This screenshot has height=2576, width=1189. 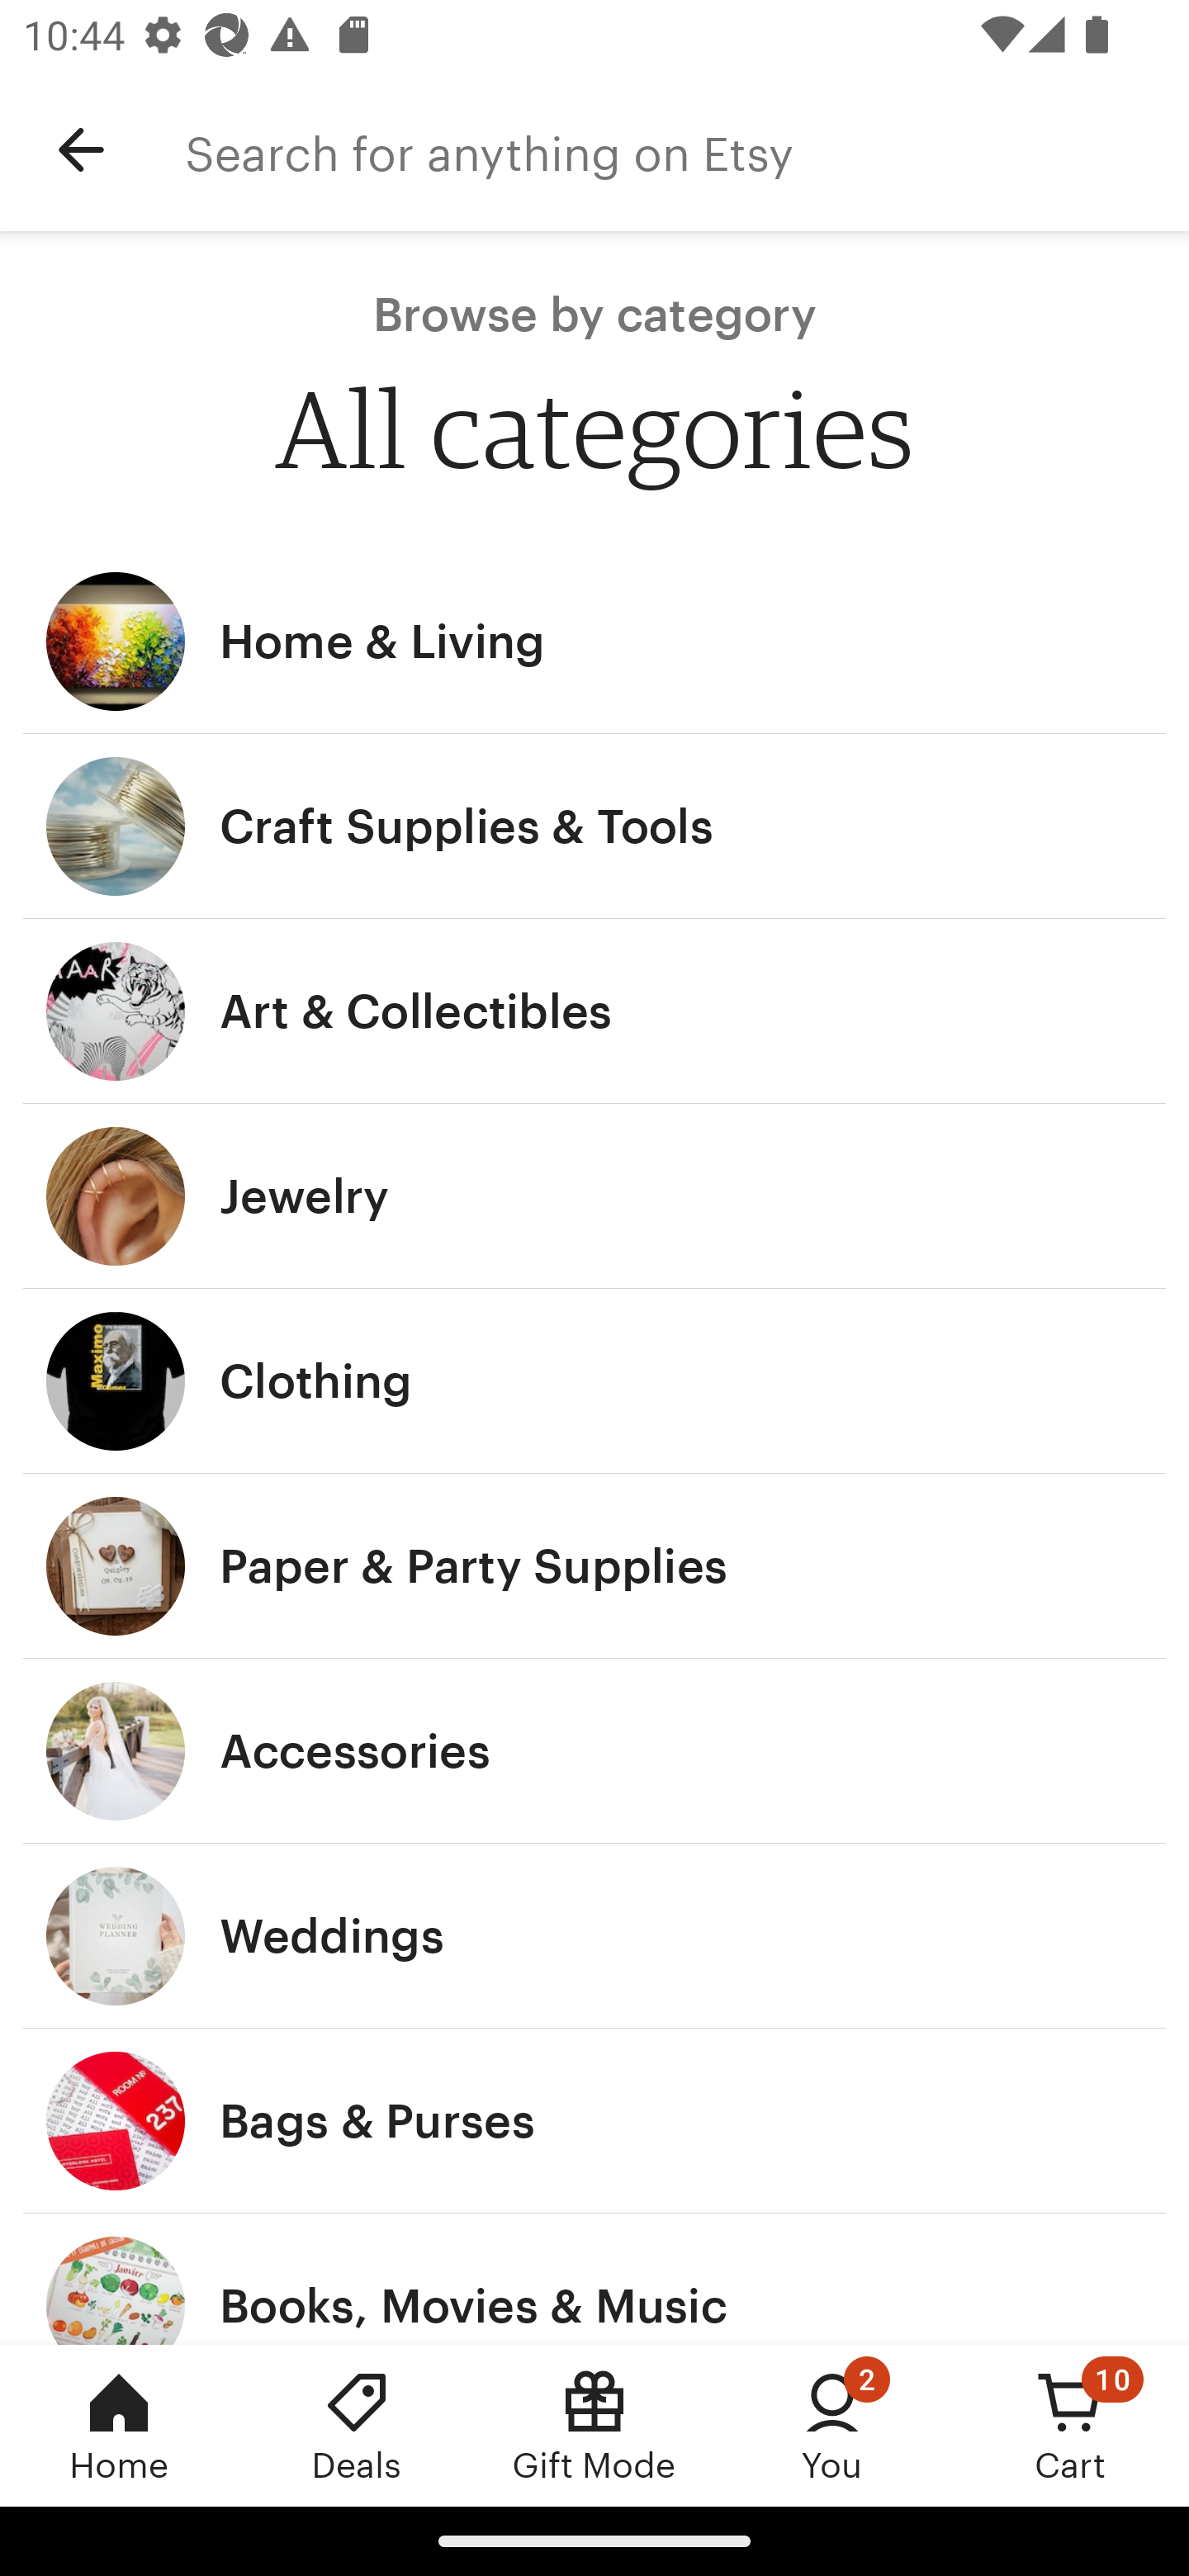 I want to click on Navigate up, so click(x=81, y=150).